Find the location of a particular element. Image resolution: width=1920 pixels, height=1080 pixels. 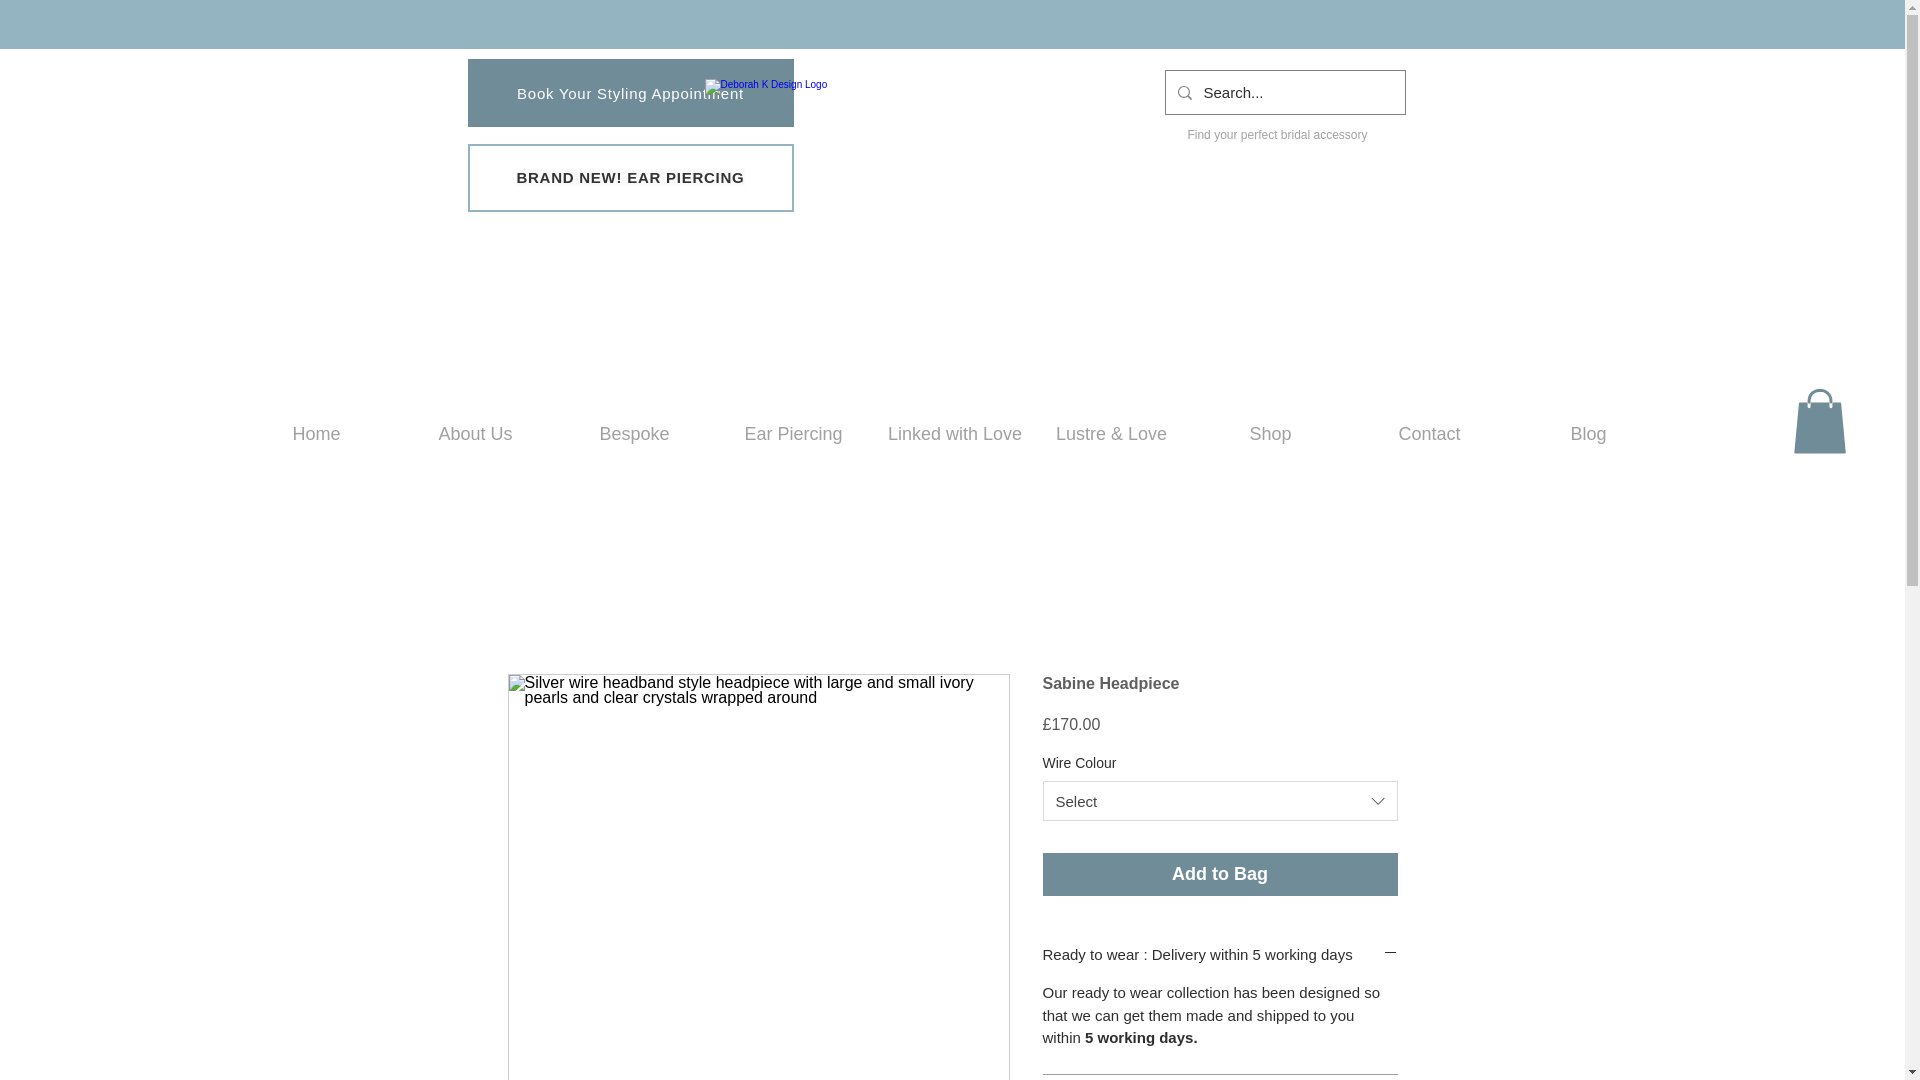

Book Your Styling Appointment is located at coordinates (631, 93).